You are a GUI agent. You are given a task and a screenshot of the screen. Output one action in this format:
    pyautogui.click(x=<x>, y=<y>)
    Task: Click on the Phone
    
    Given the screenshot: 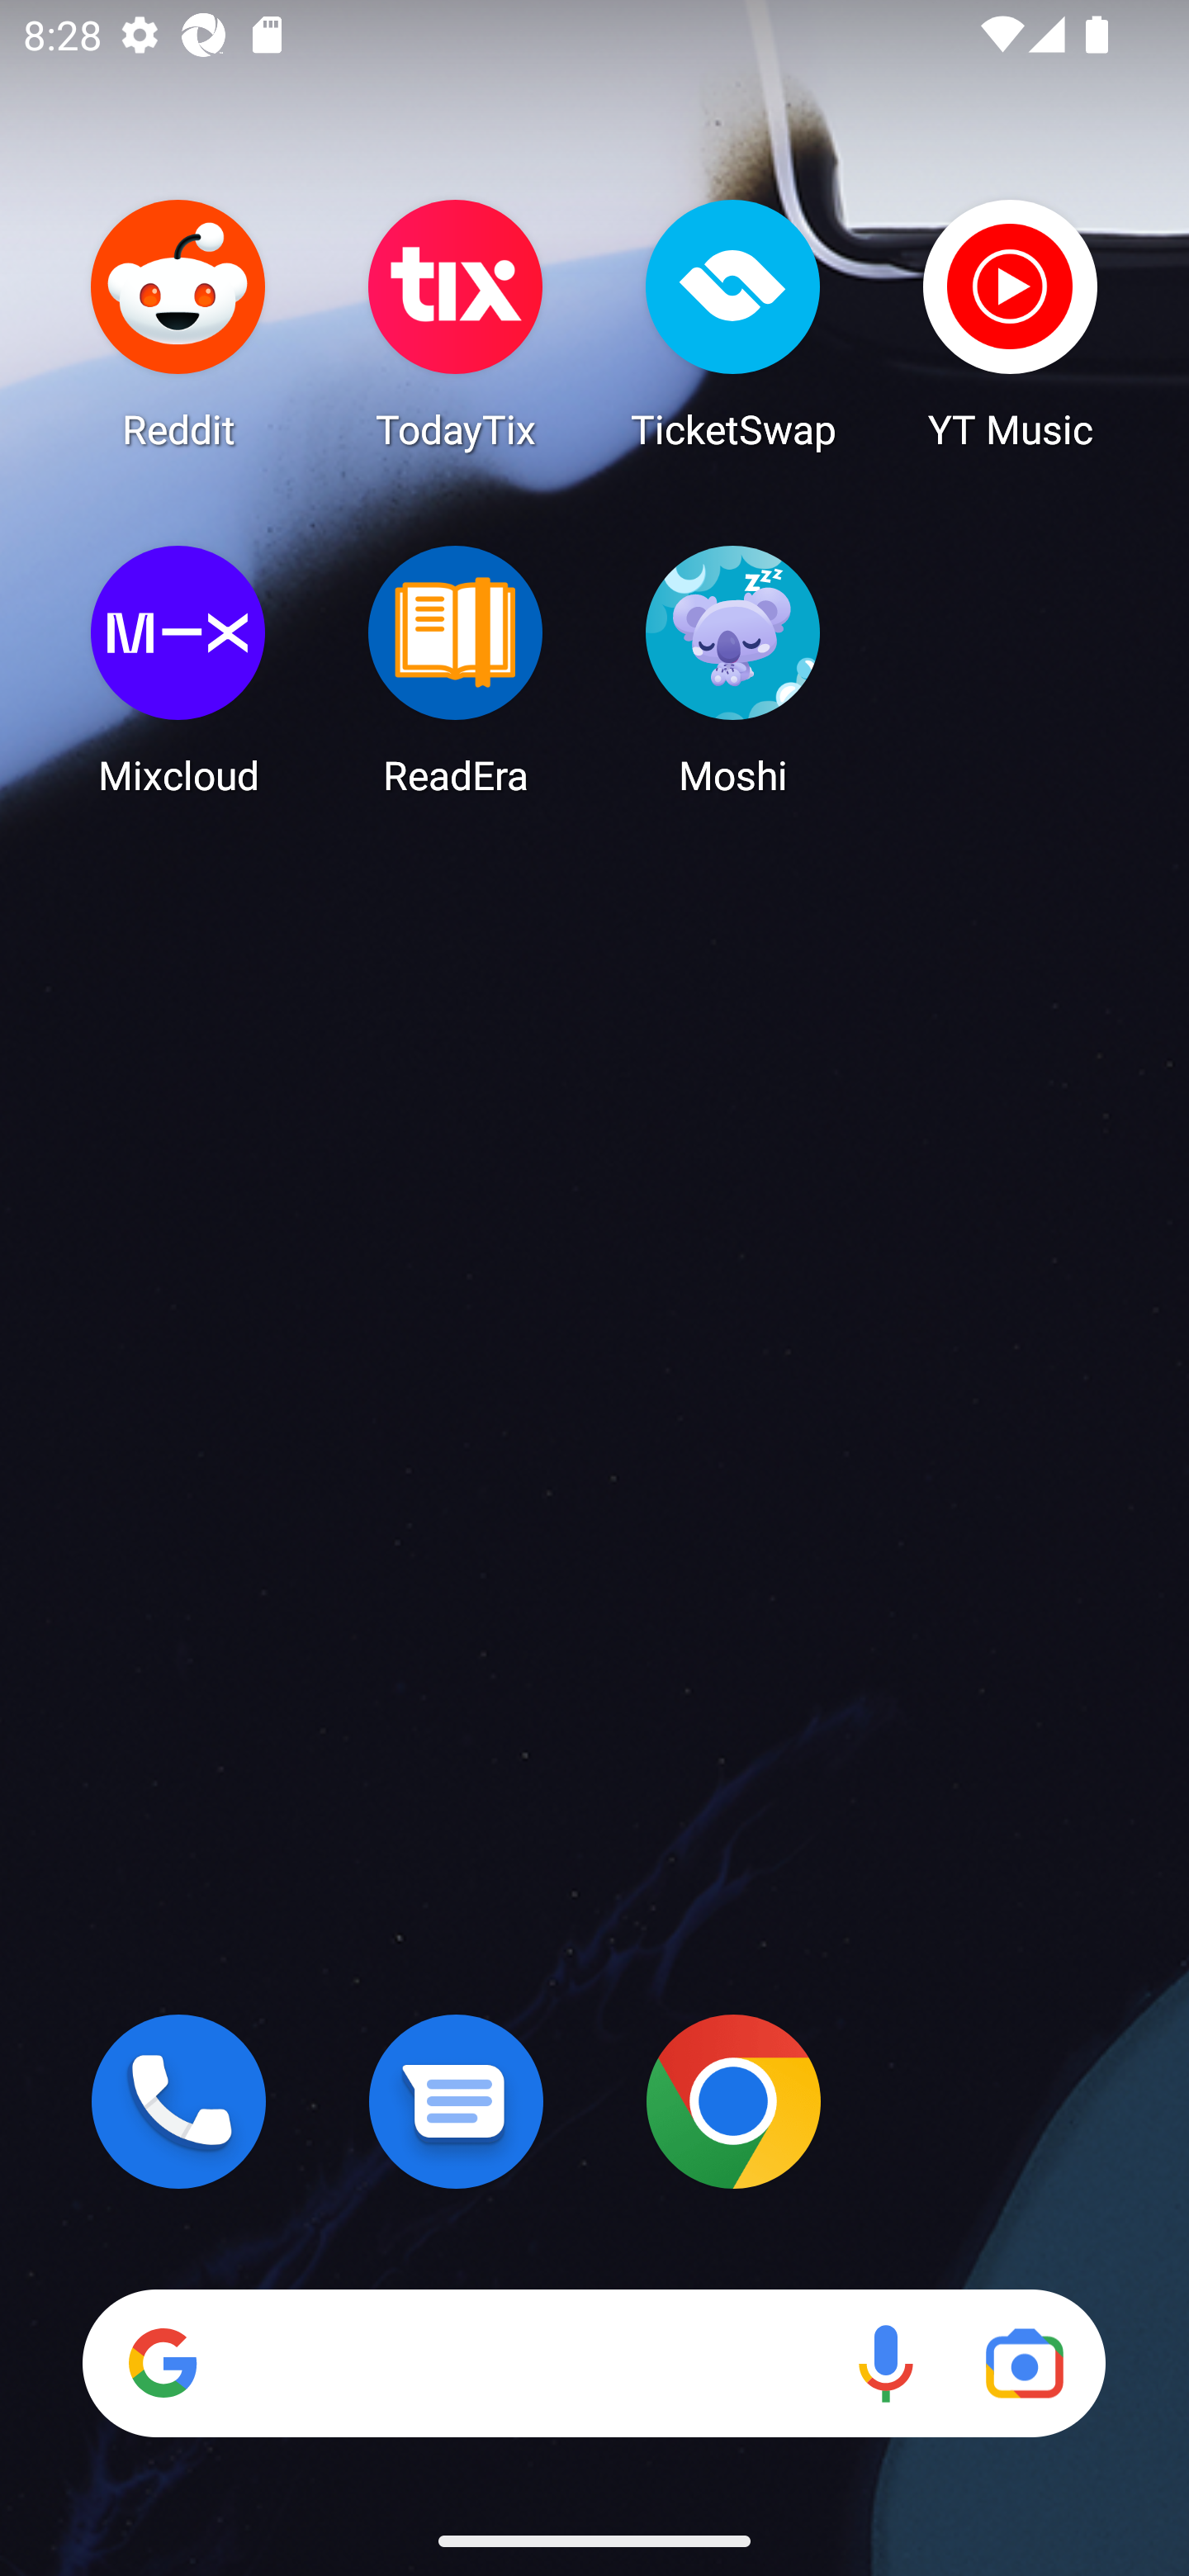 What is the action you would take?
    pyautogui.click(x=178, y=2101)
    